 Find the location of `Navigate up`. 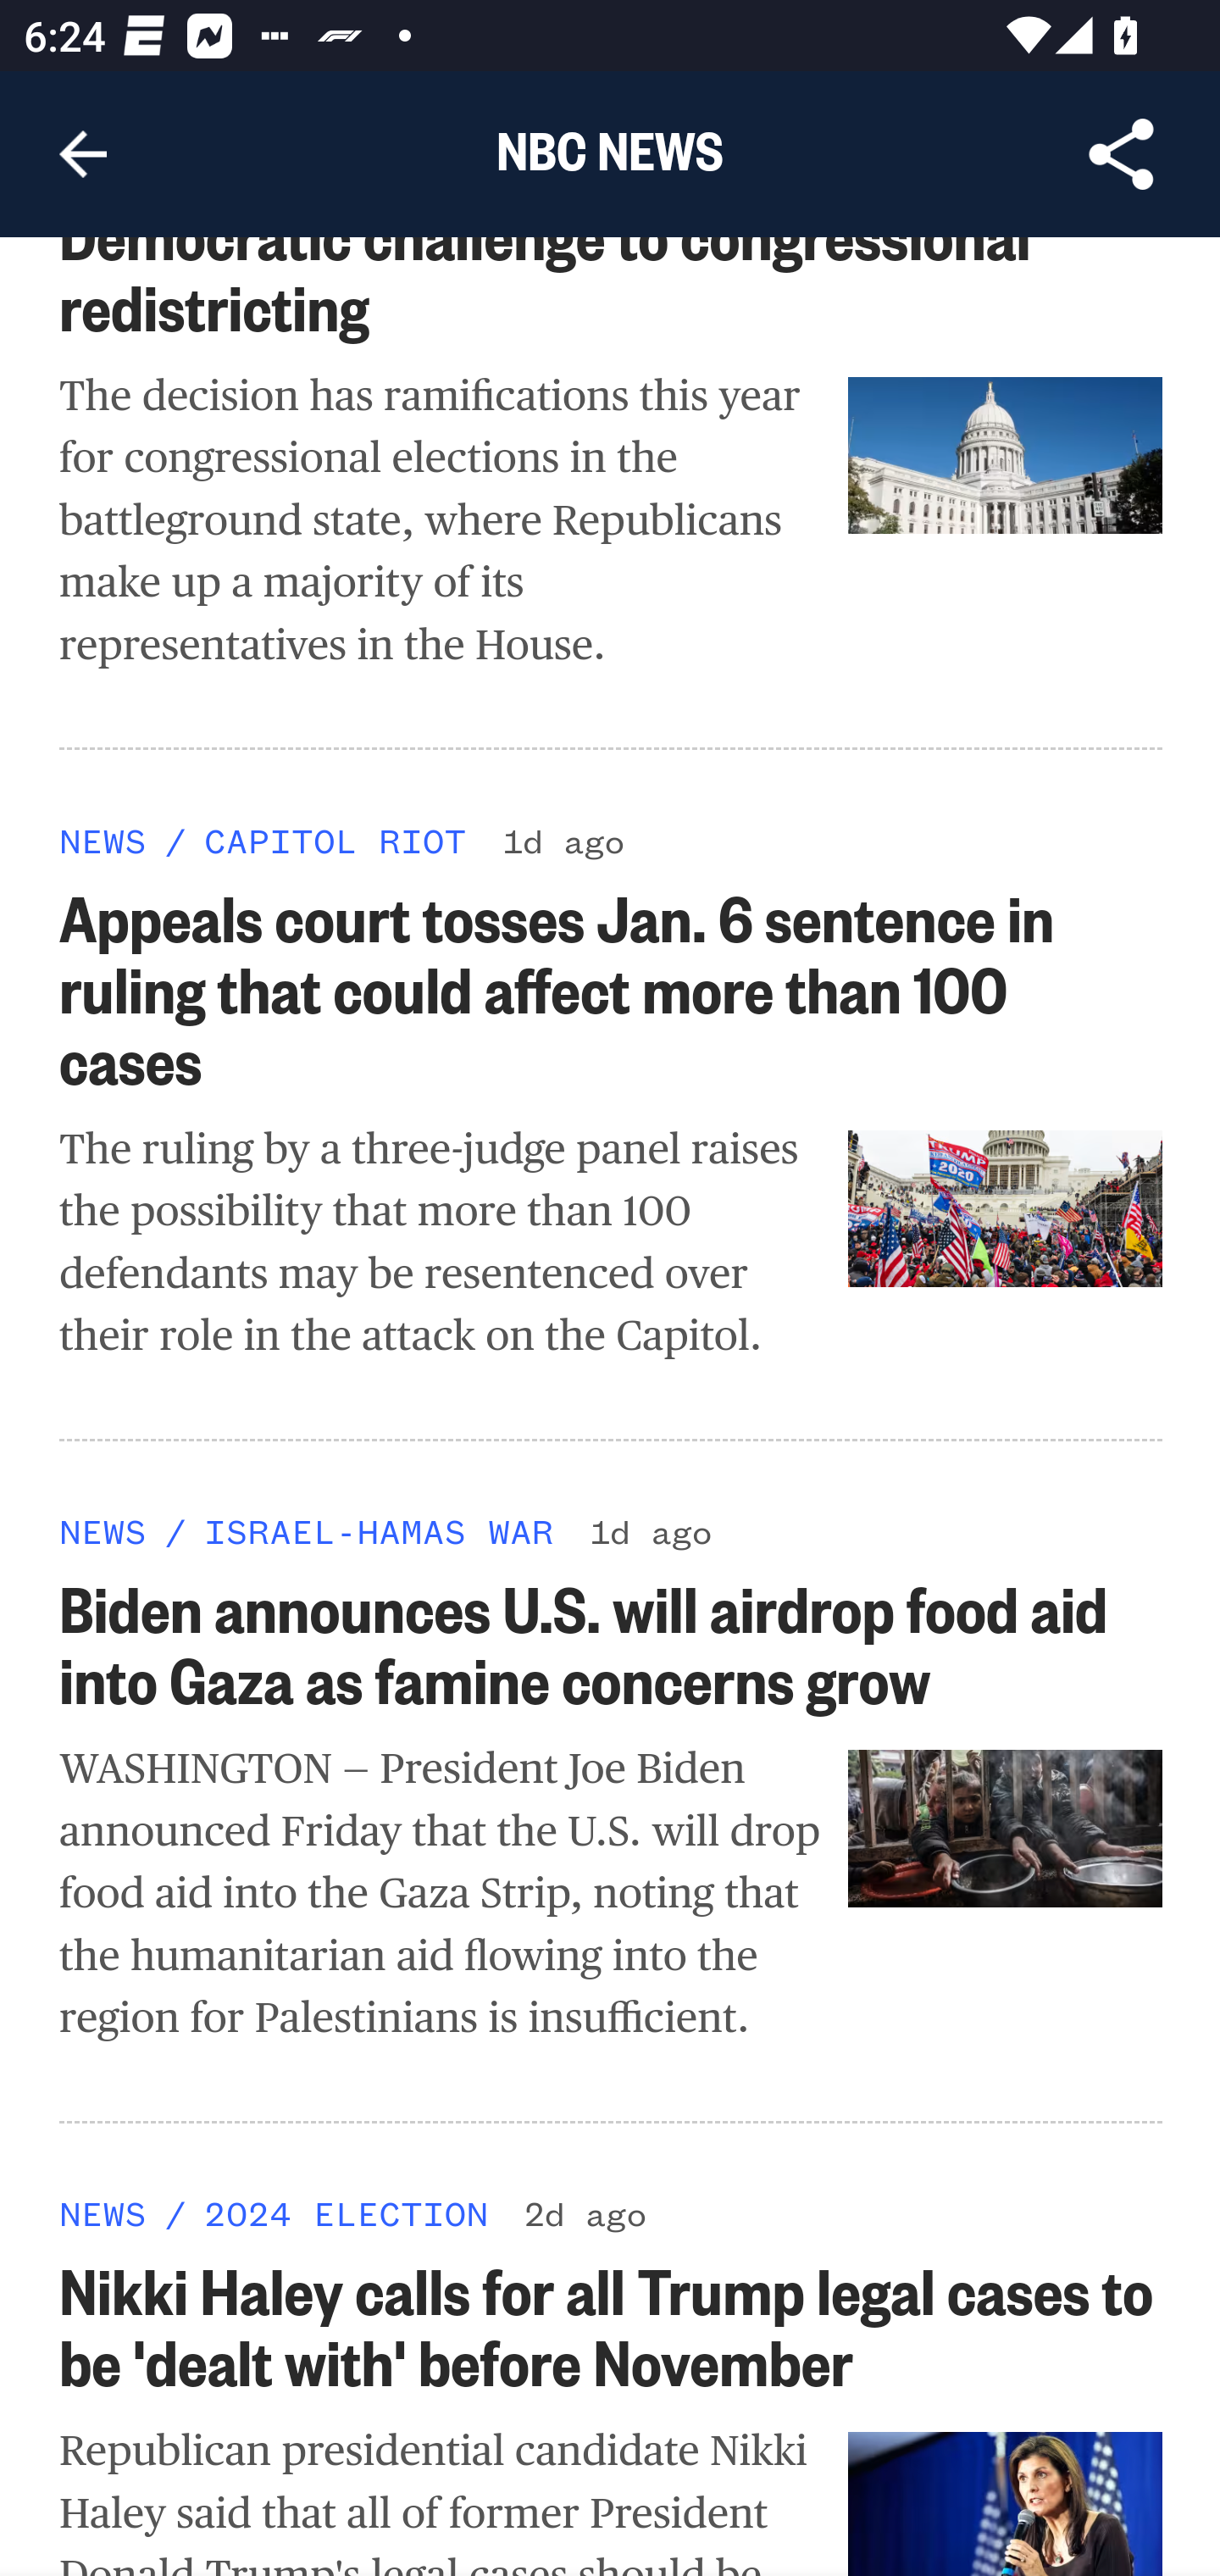

Navigate up is located at coordinates (83, 154).